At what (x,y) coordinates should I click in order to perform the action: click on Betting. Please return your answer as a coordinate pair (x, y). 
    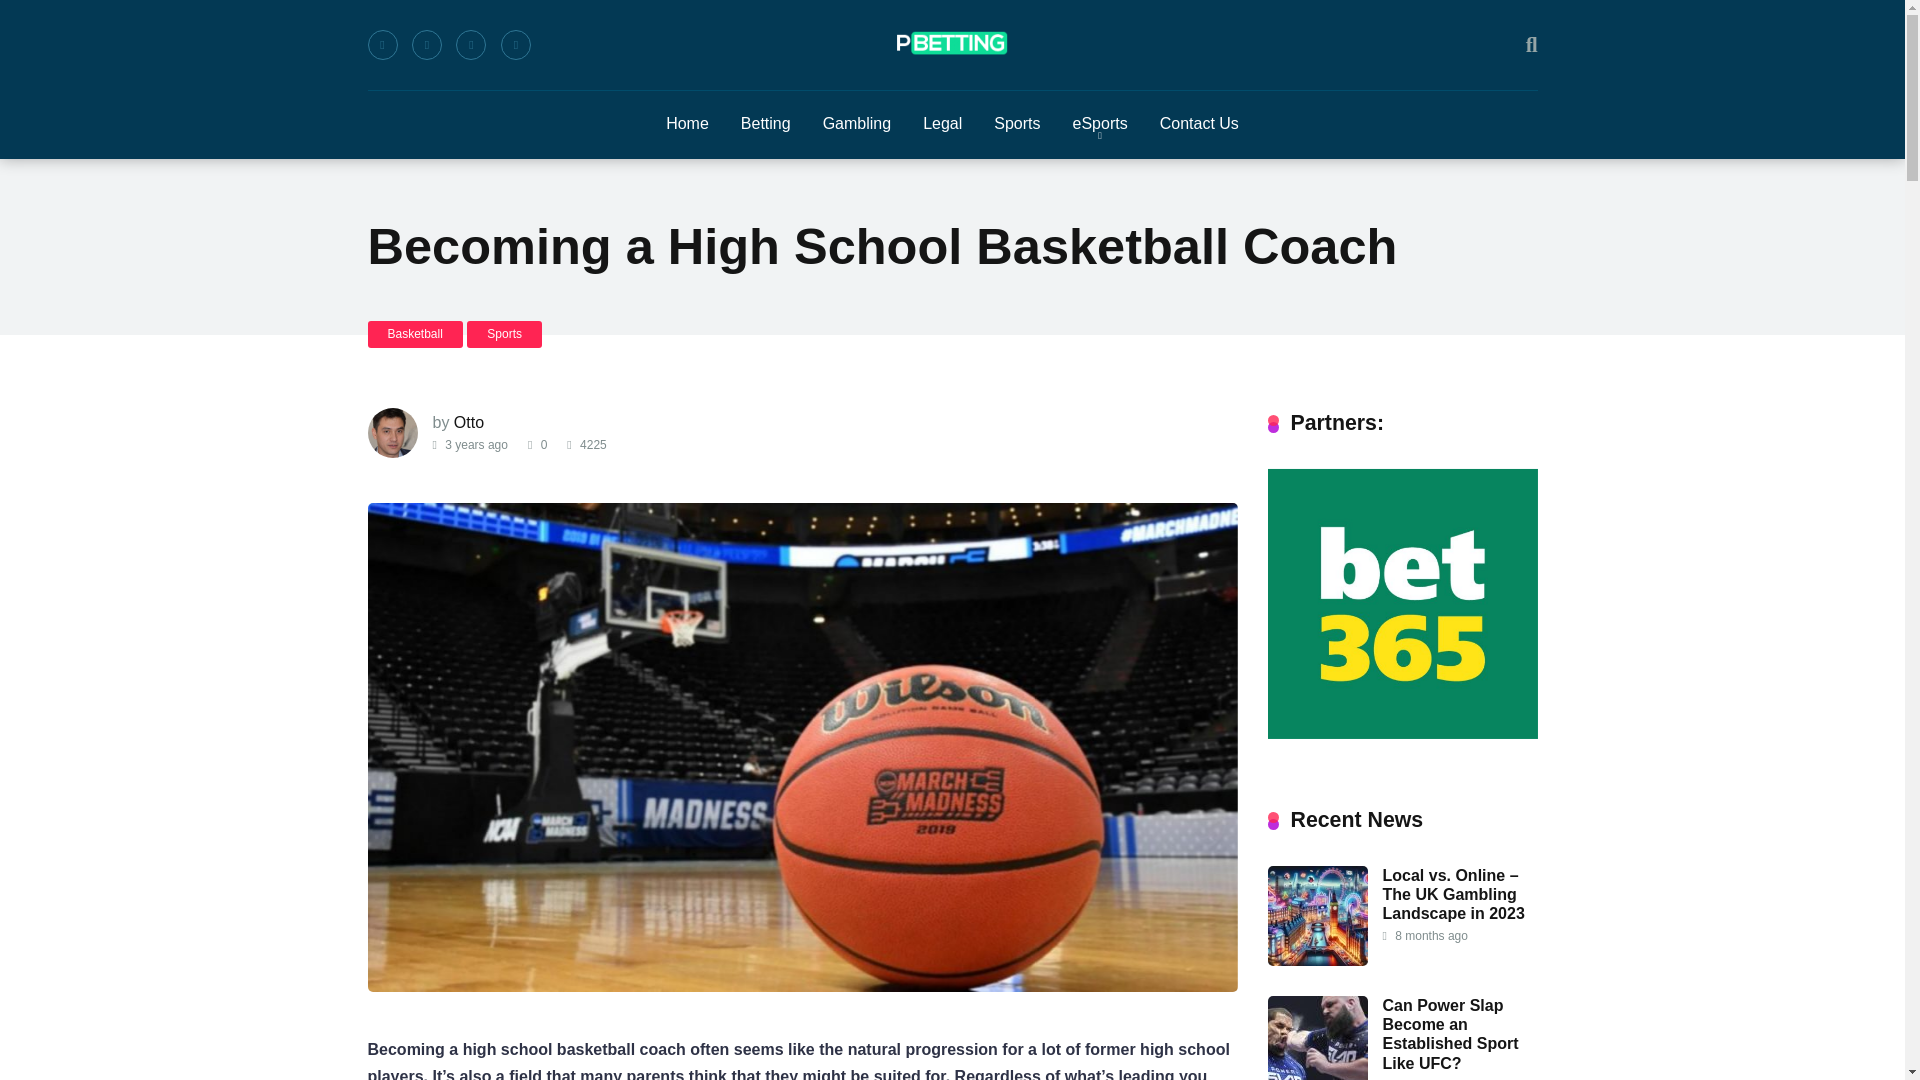
    Looking at the image, I should click on (766, 124).